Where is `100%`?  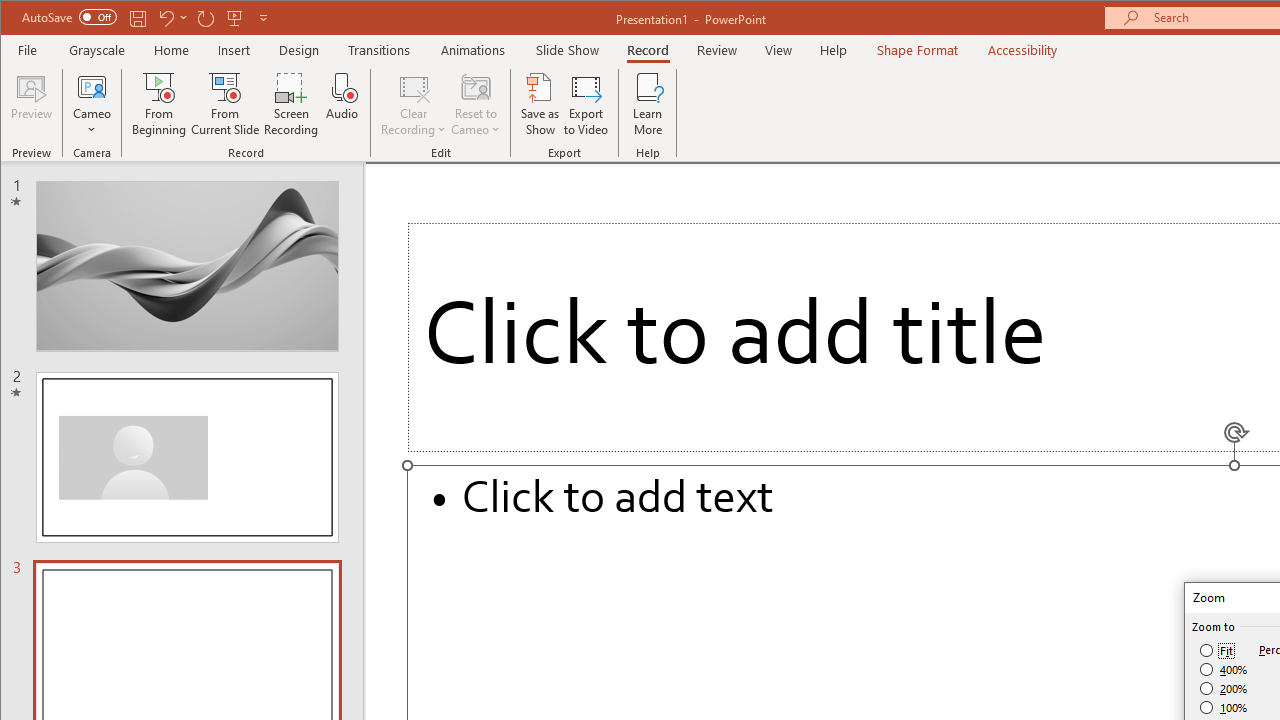
100% is located at coordinates (1224, 707).